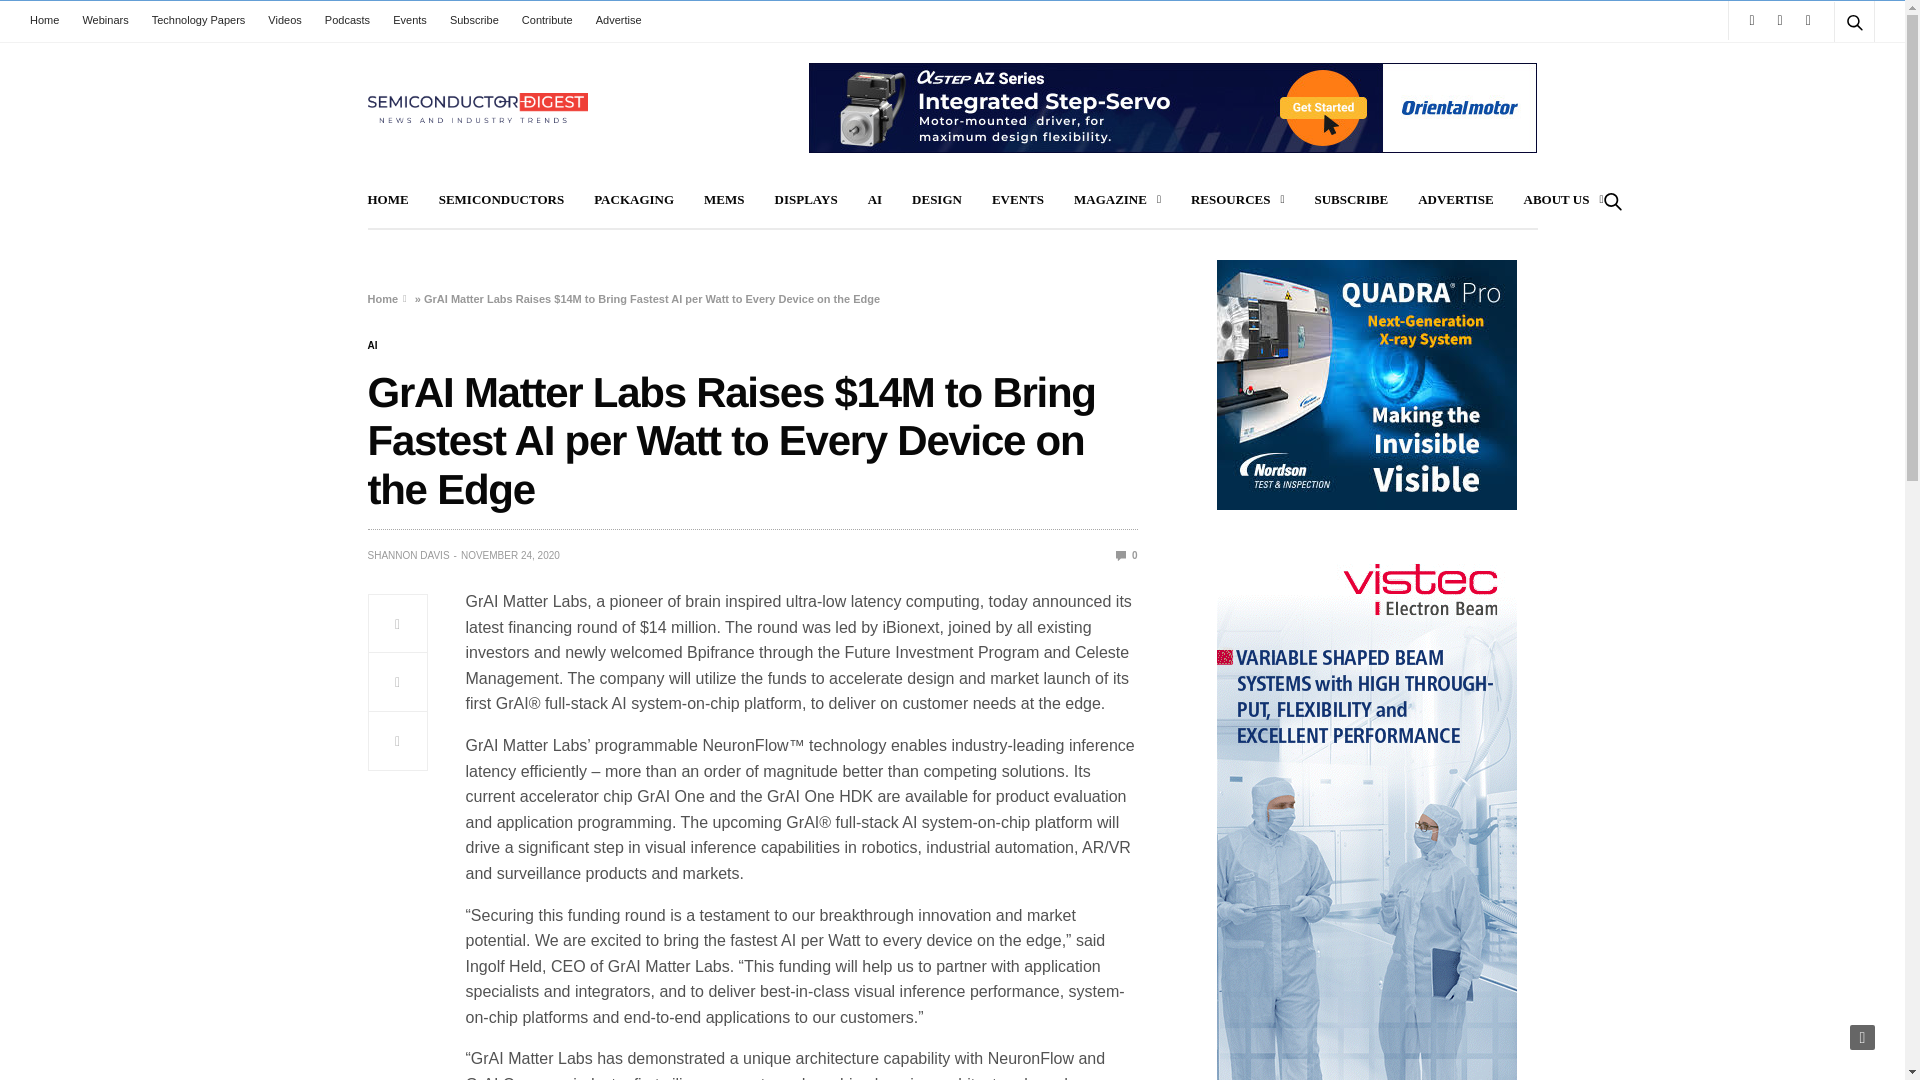 The width and height of the screenshot is (1920, 1080). I want to click on MAGAZINE, so click(1117, 200).